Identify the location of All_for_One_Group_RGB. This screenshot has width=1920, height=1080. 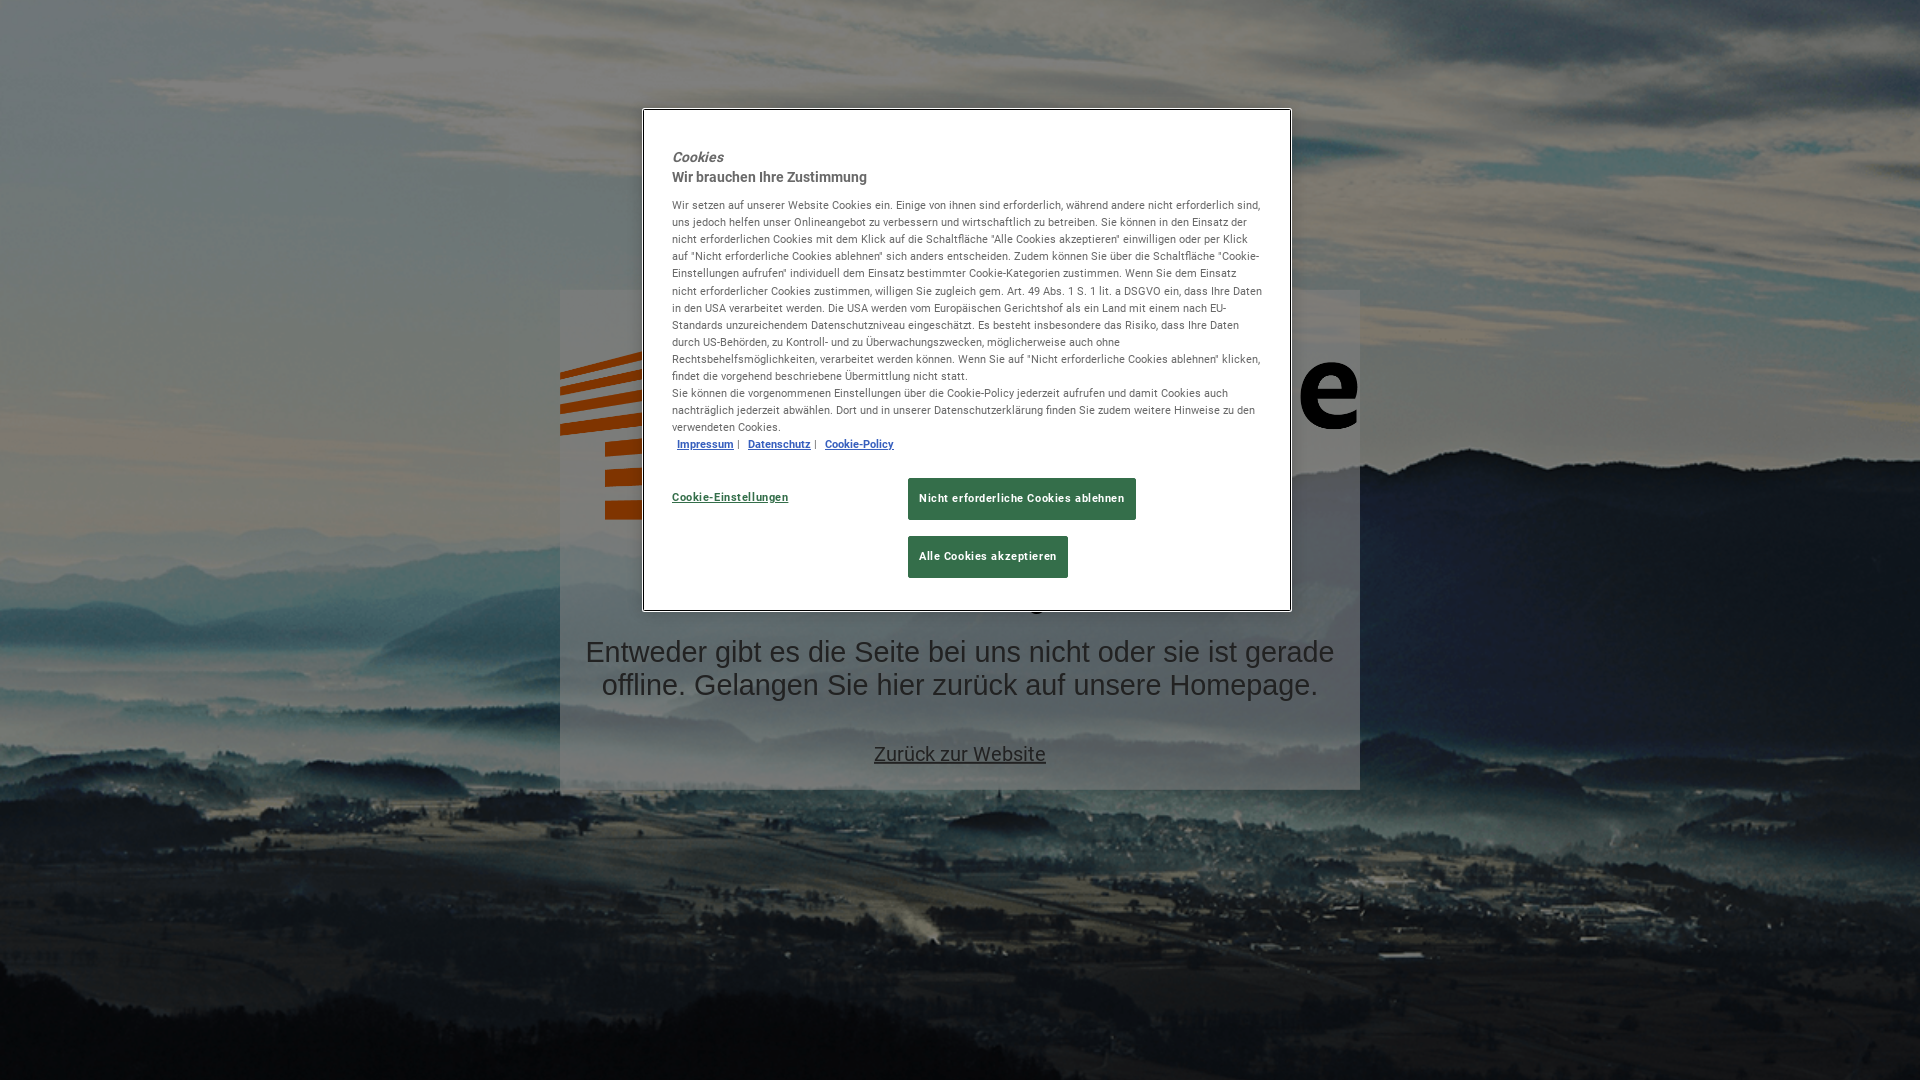
(960, 436).